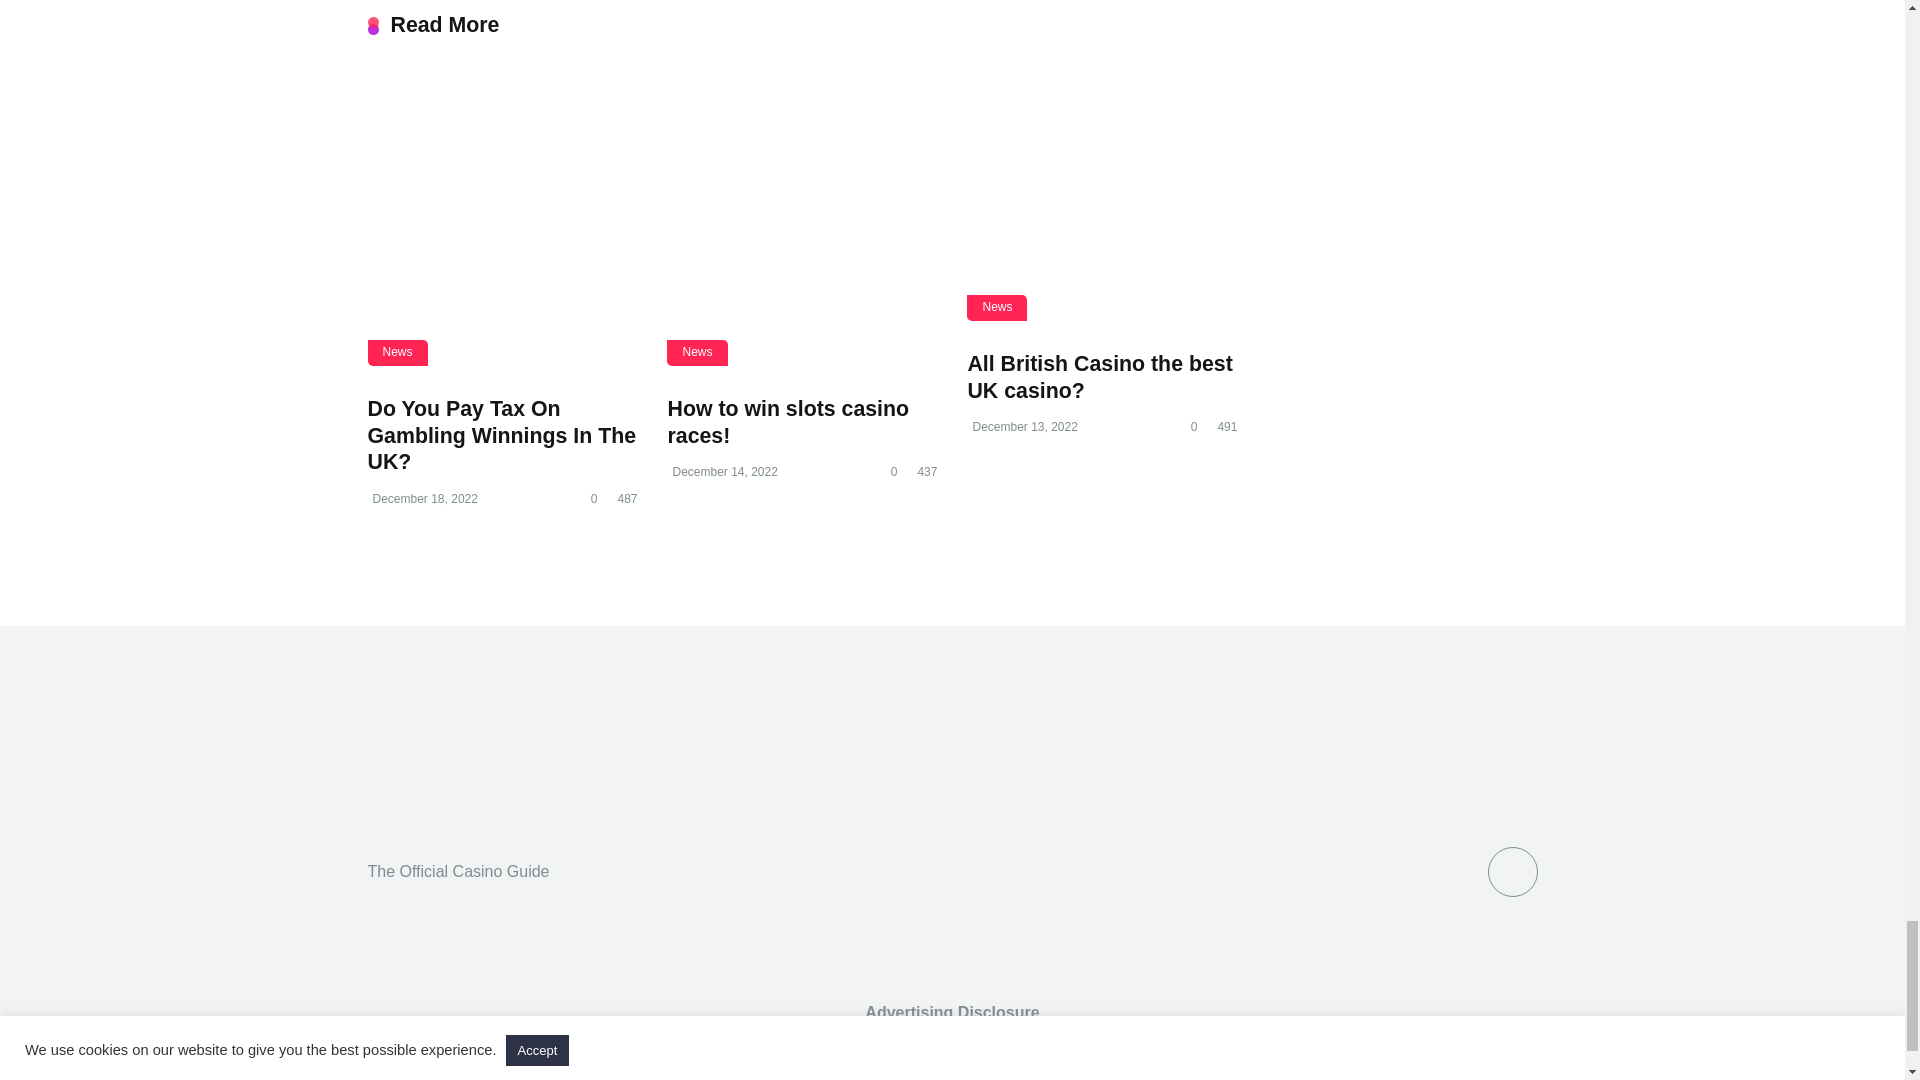 This screenshot has height=1080, width=1920. What do you see at coordinates (1512, 870) in the screenshot?
I see `Facebook` at bounding box center [1512, 870].